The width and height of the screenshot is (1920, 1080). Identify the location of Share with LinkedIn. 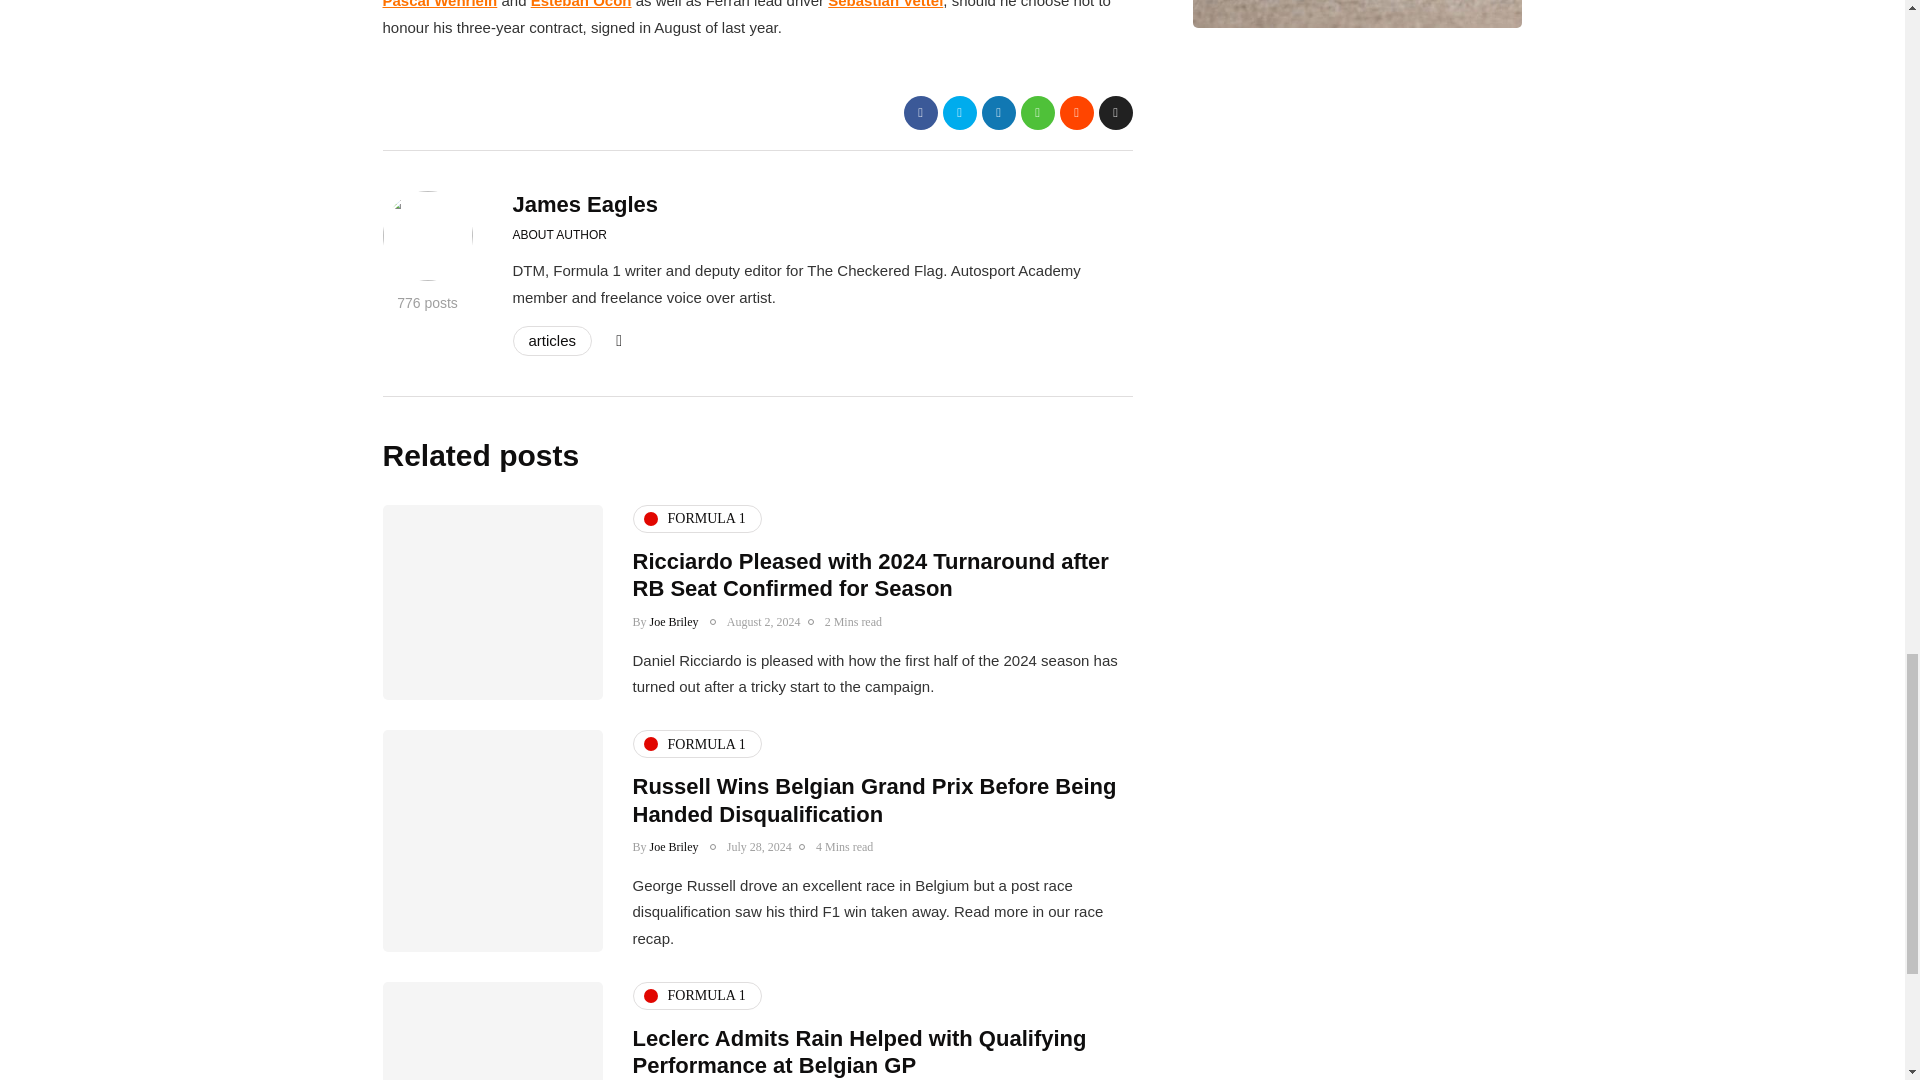
(998, 112).